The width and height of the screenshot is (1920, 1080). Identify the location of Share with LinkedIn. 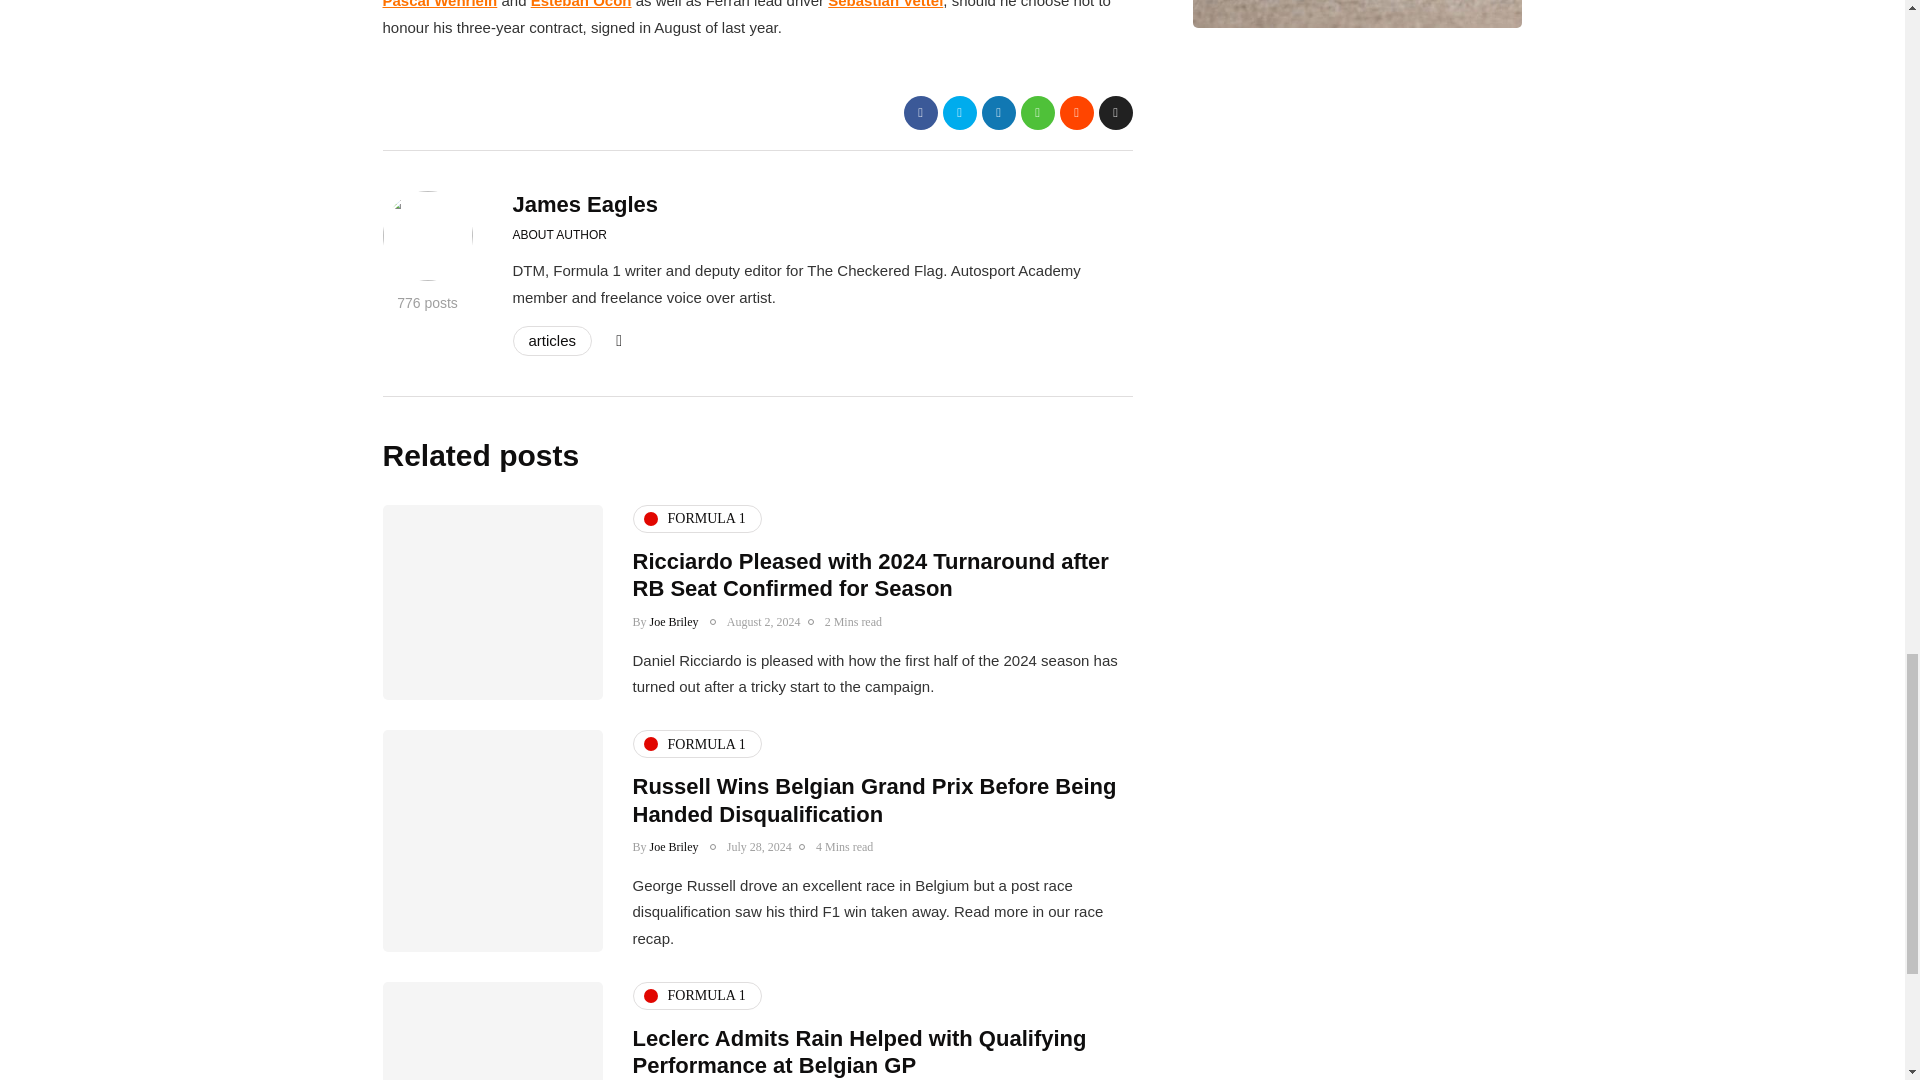
(998, 112).